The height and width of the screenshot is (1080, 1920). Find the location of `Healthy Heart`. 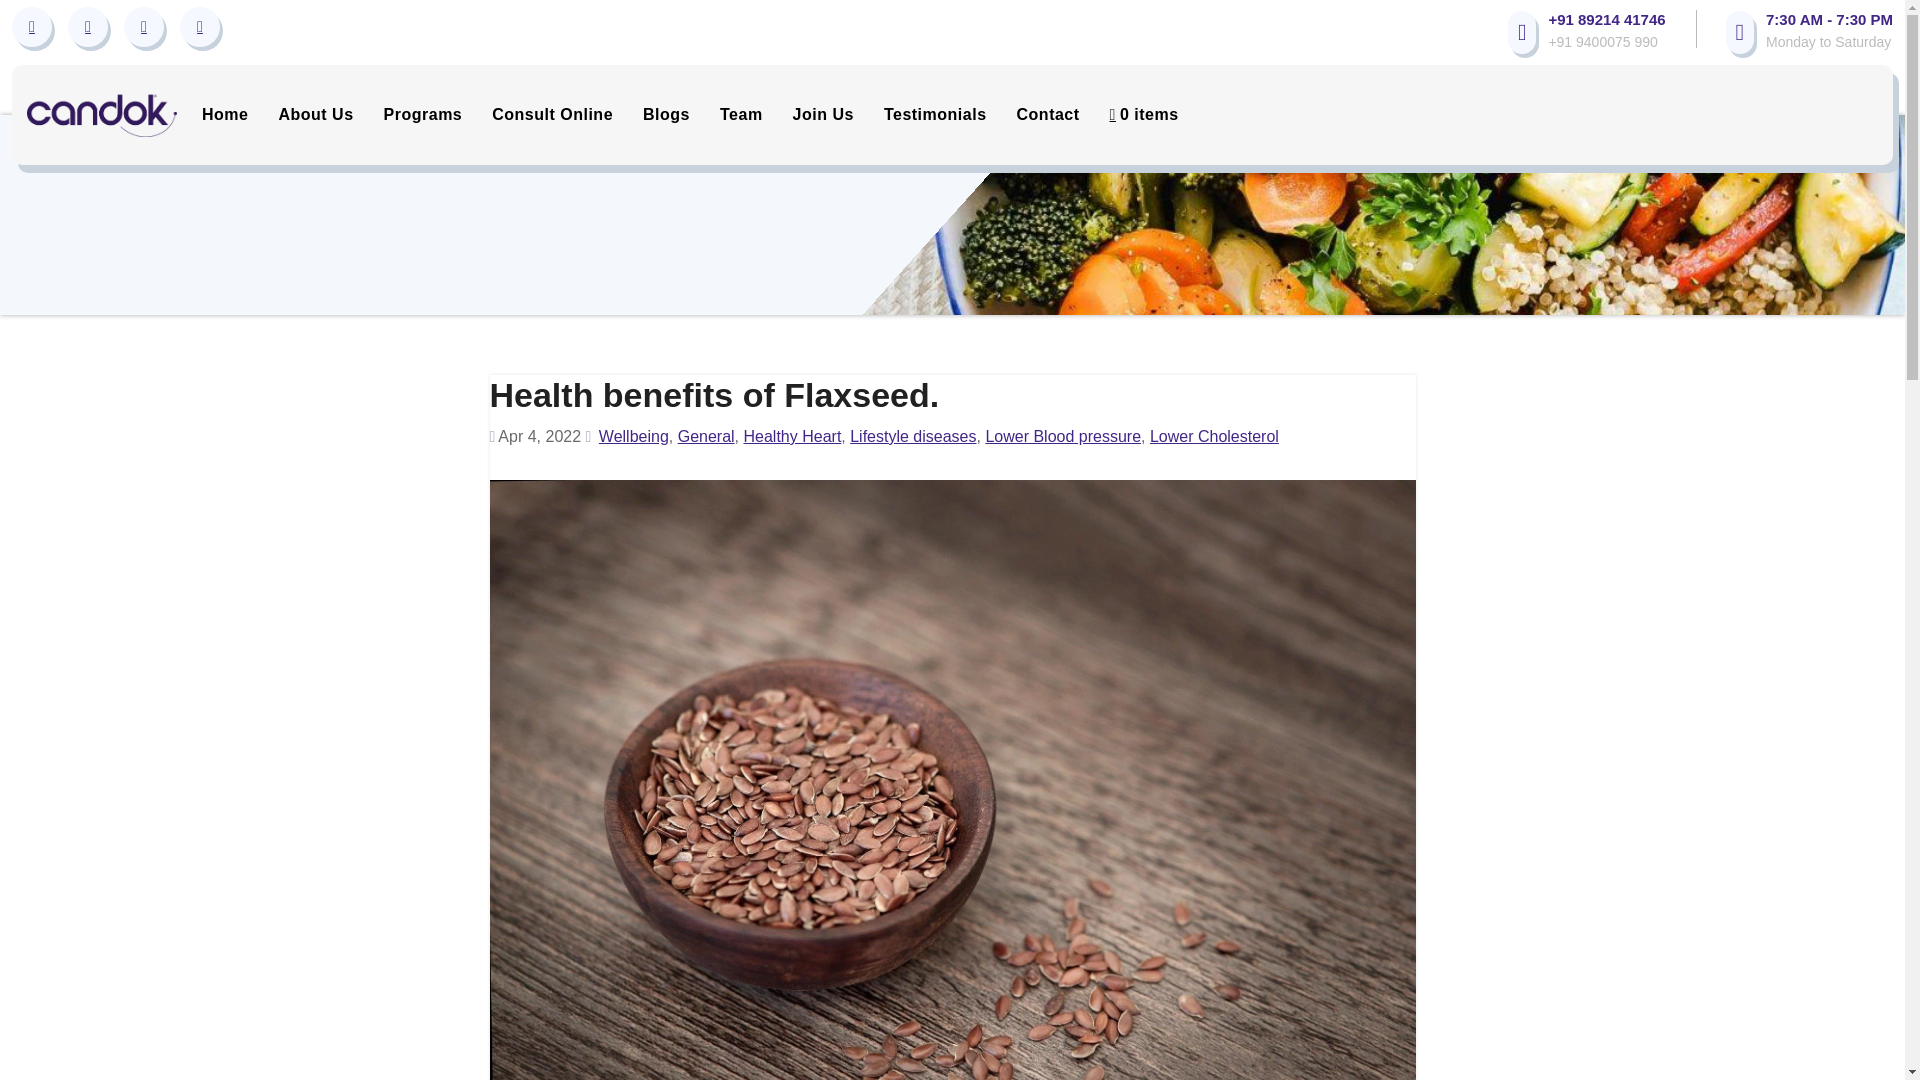

Healthy Heart is located at coordinates (793, 436).